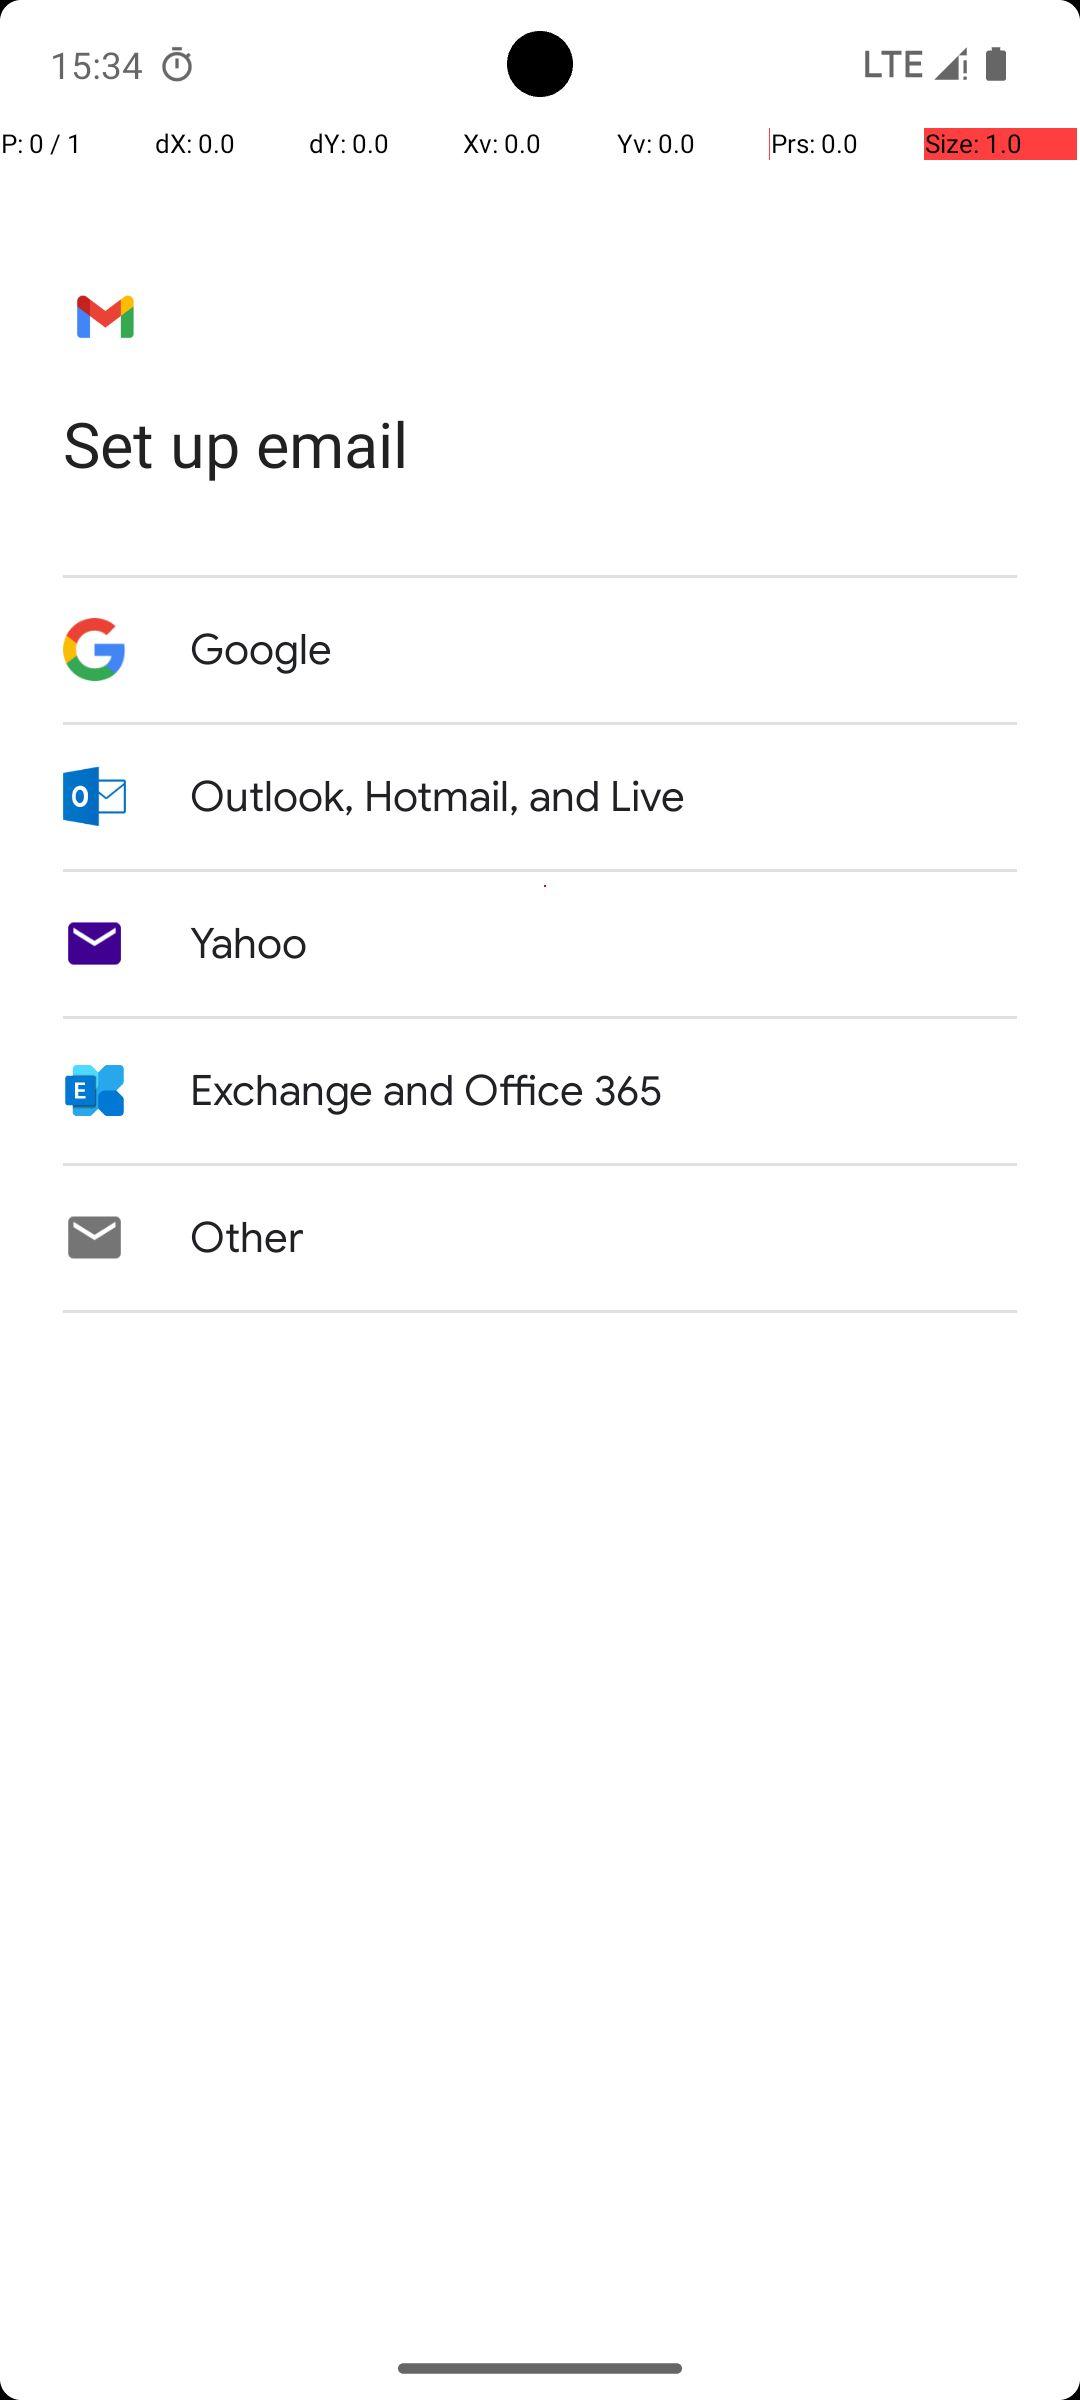  What do you see at coordinates (438, 797) in the screenshot?
I see `Outlook, Hotmail, and Live` at bounding box center [438, 797].